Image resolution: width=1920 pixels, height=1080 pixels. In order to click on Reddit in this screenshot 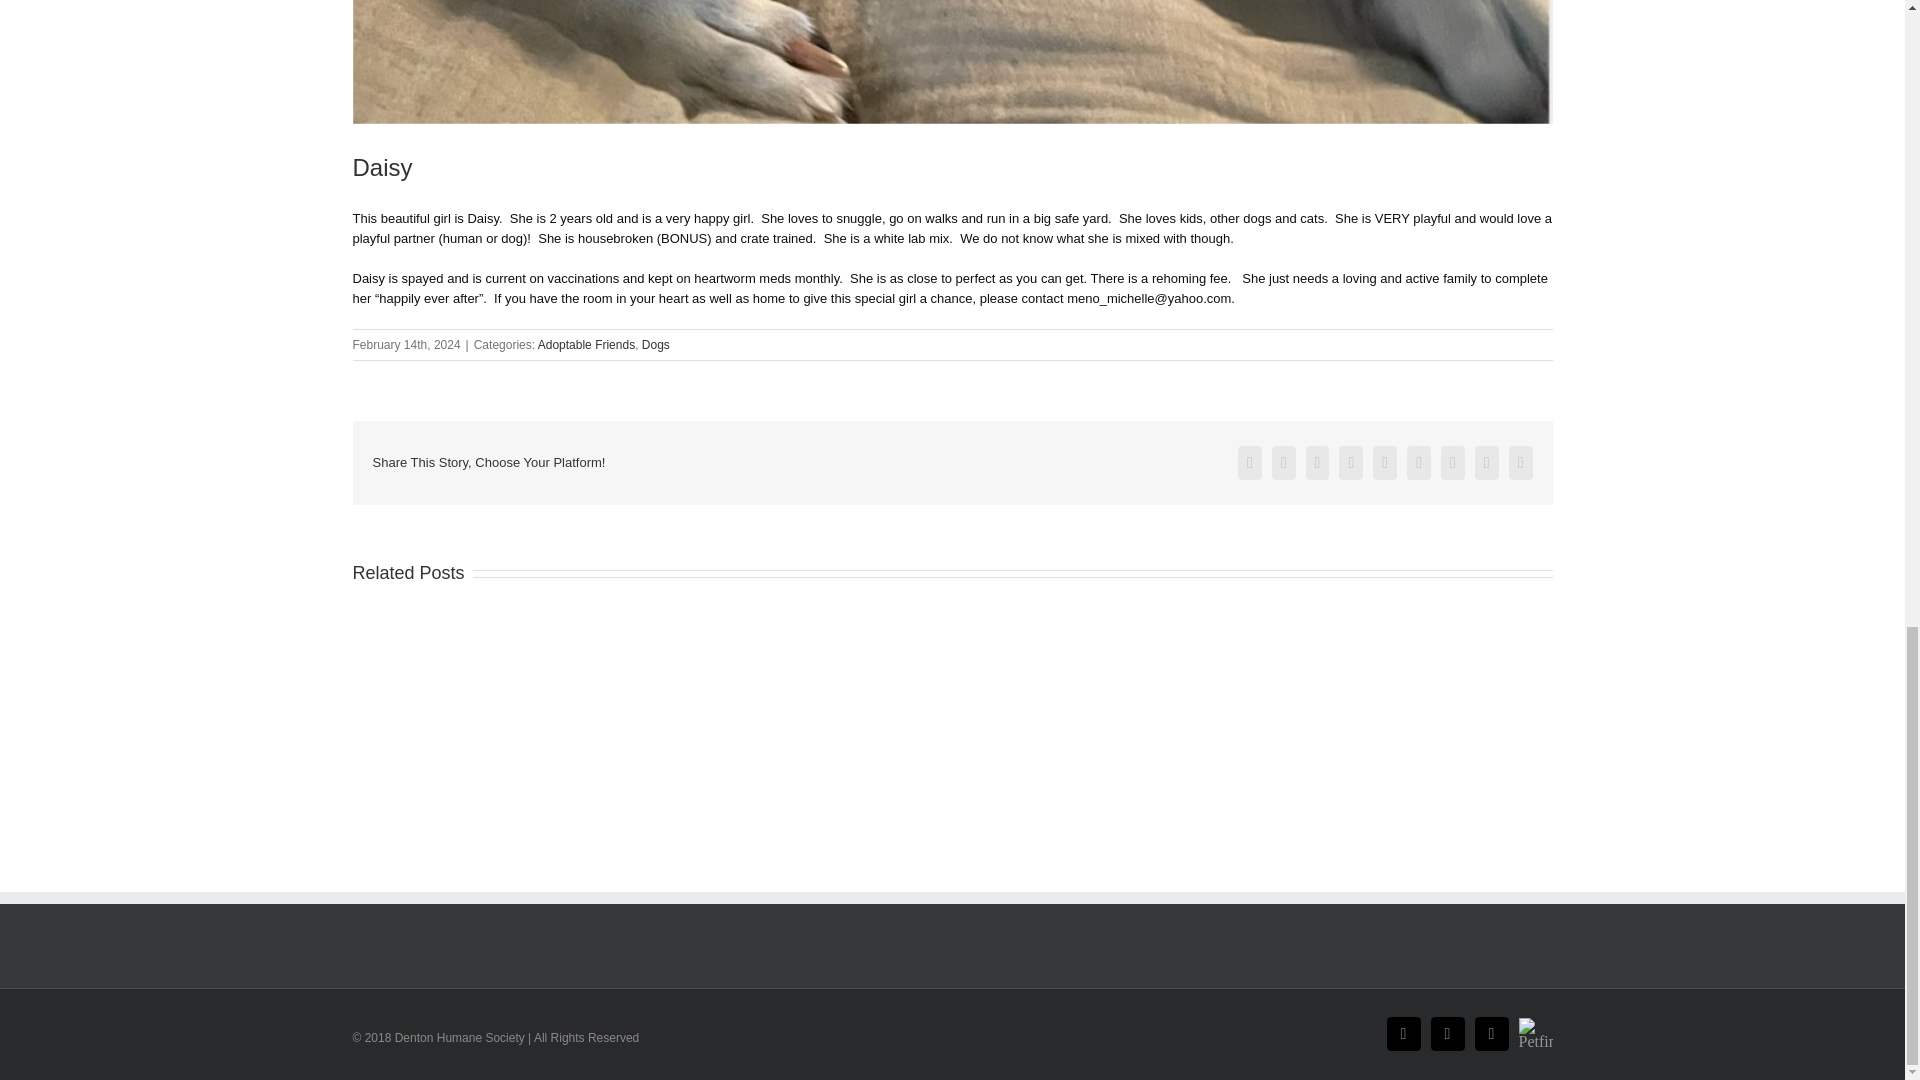, I will do `click(1350, 462)`.